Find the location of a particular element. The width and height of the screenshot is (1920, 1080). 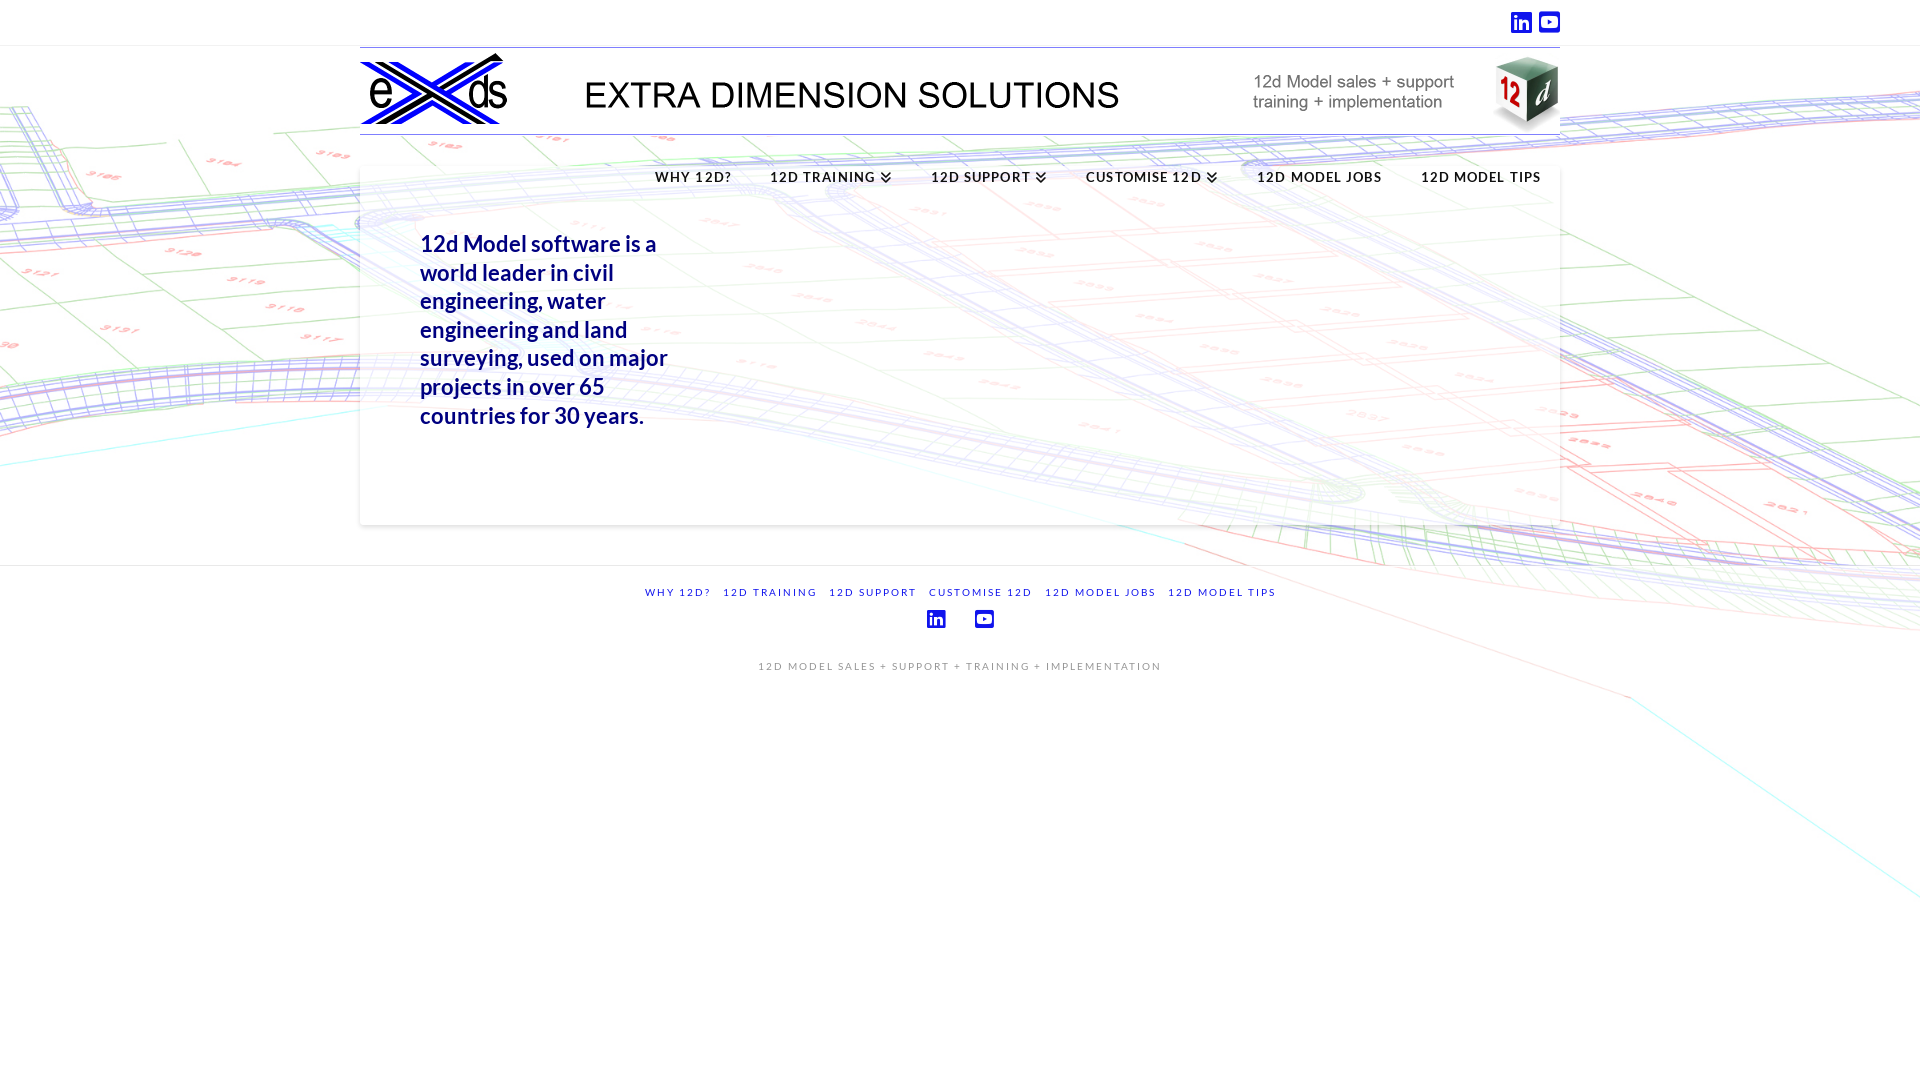

WHY 12D? is located at coordinates (677, 592).